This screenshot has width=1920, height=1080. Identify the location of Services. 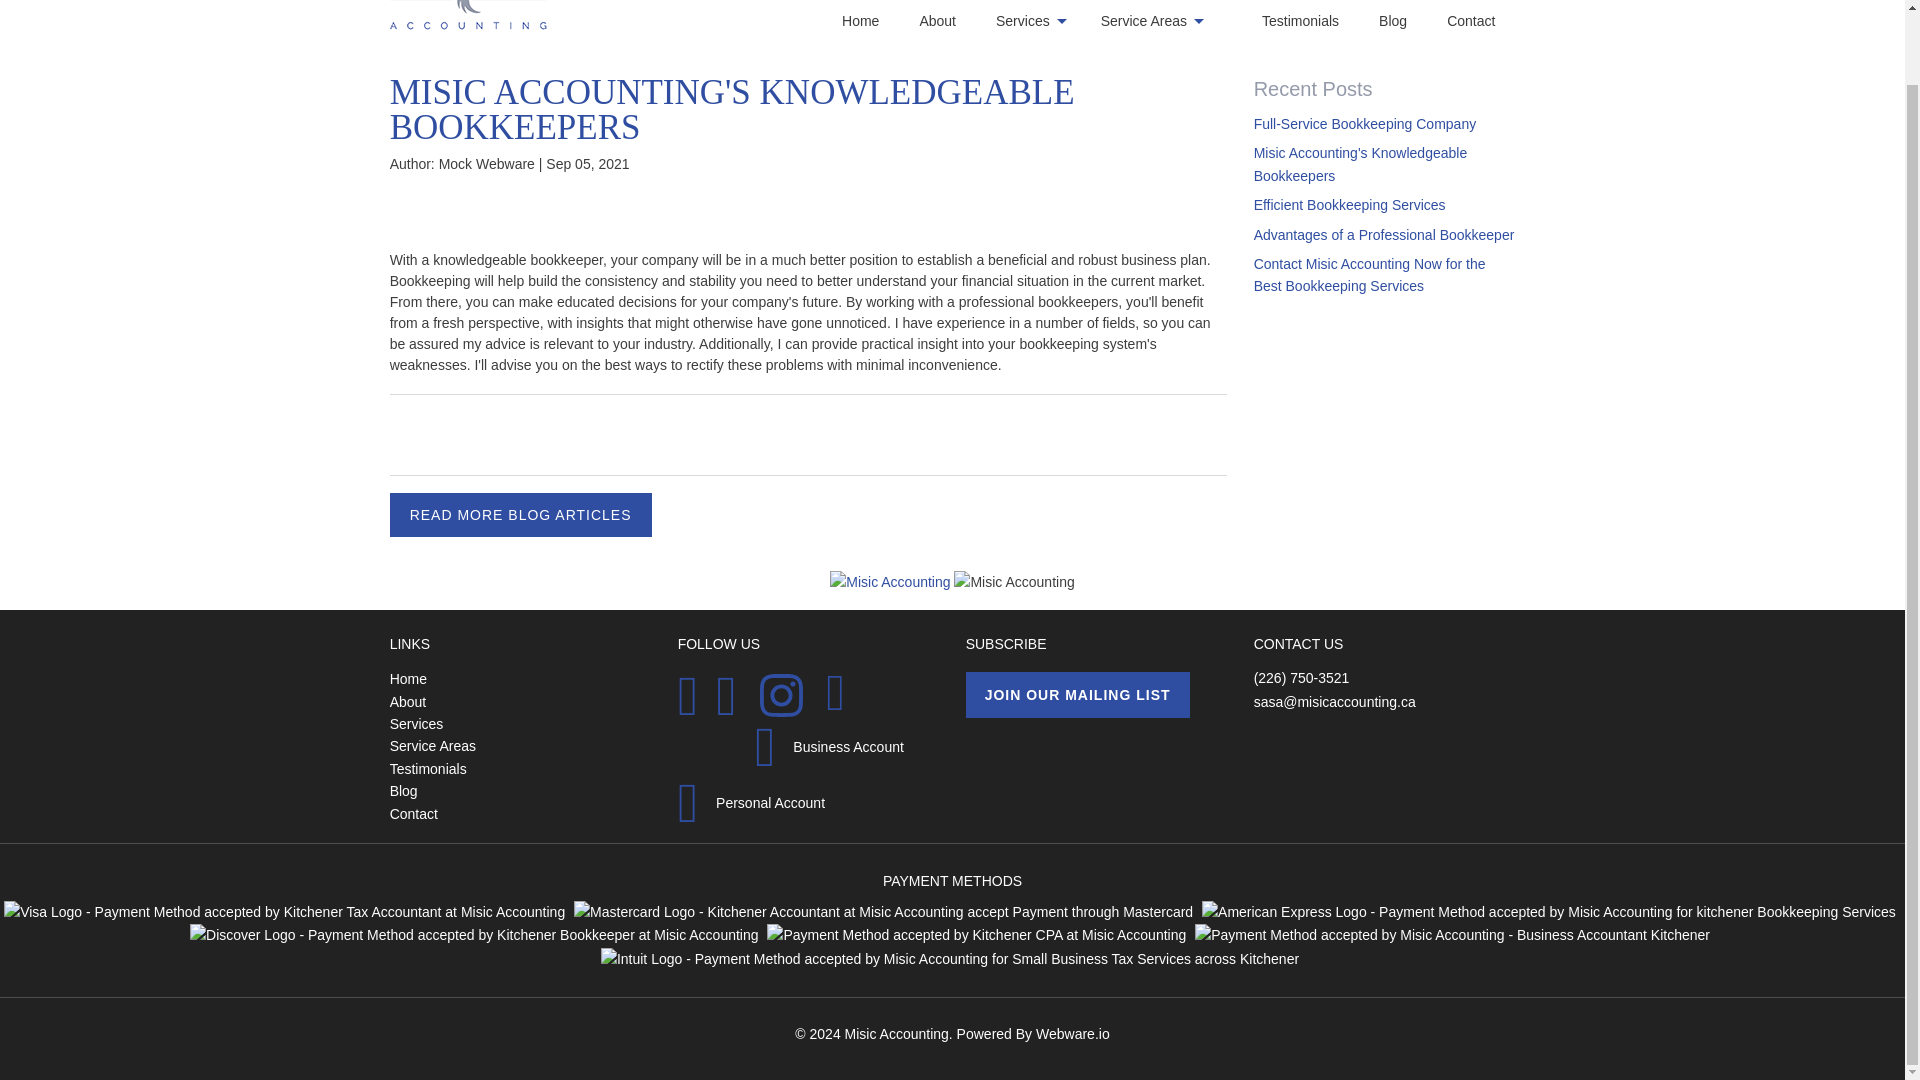
(1060, 20).